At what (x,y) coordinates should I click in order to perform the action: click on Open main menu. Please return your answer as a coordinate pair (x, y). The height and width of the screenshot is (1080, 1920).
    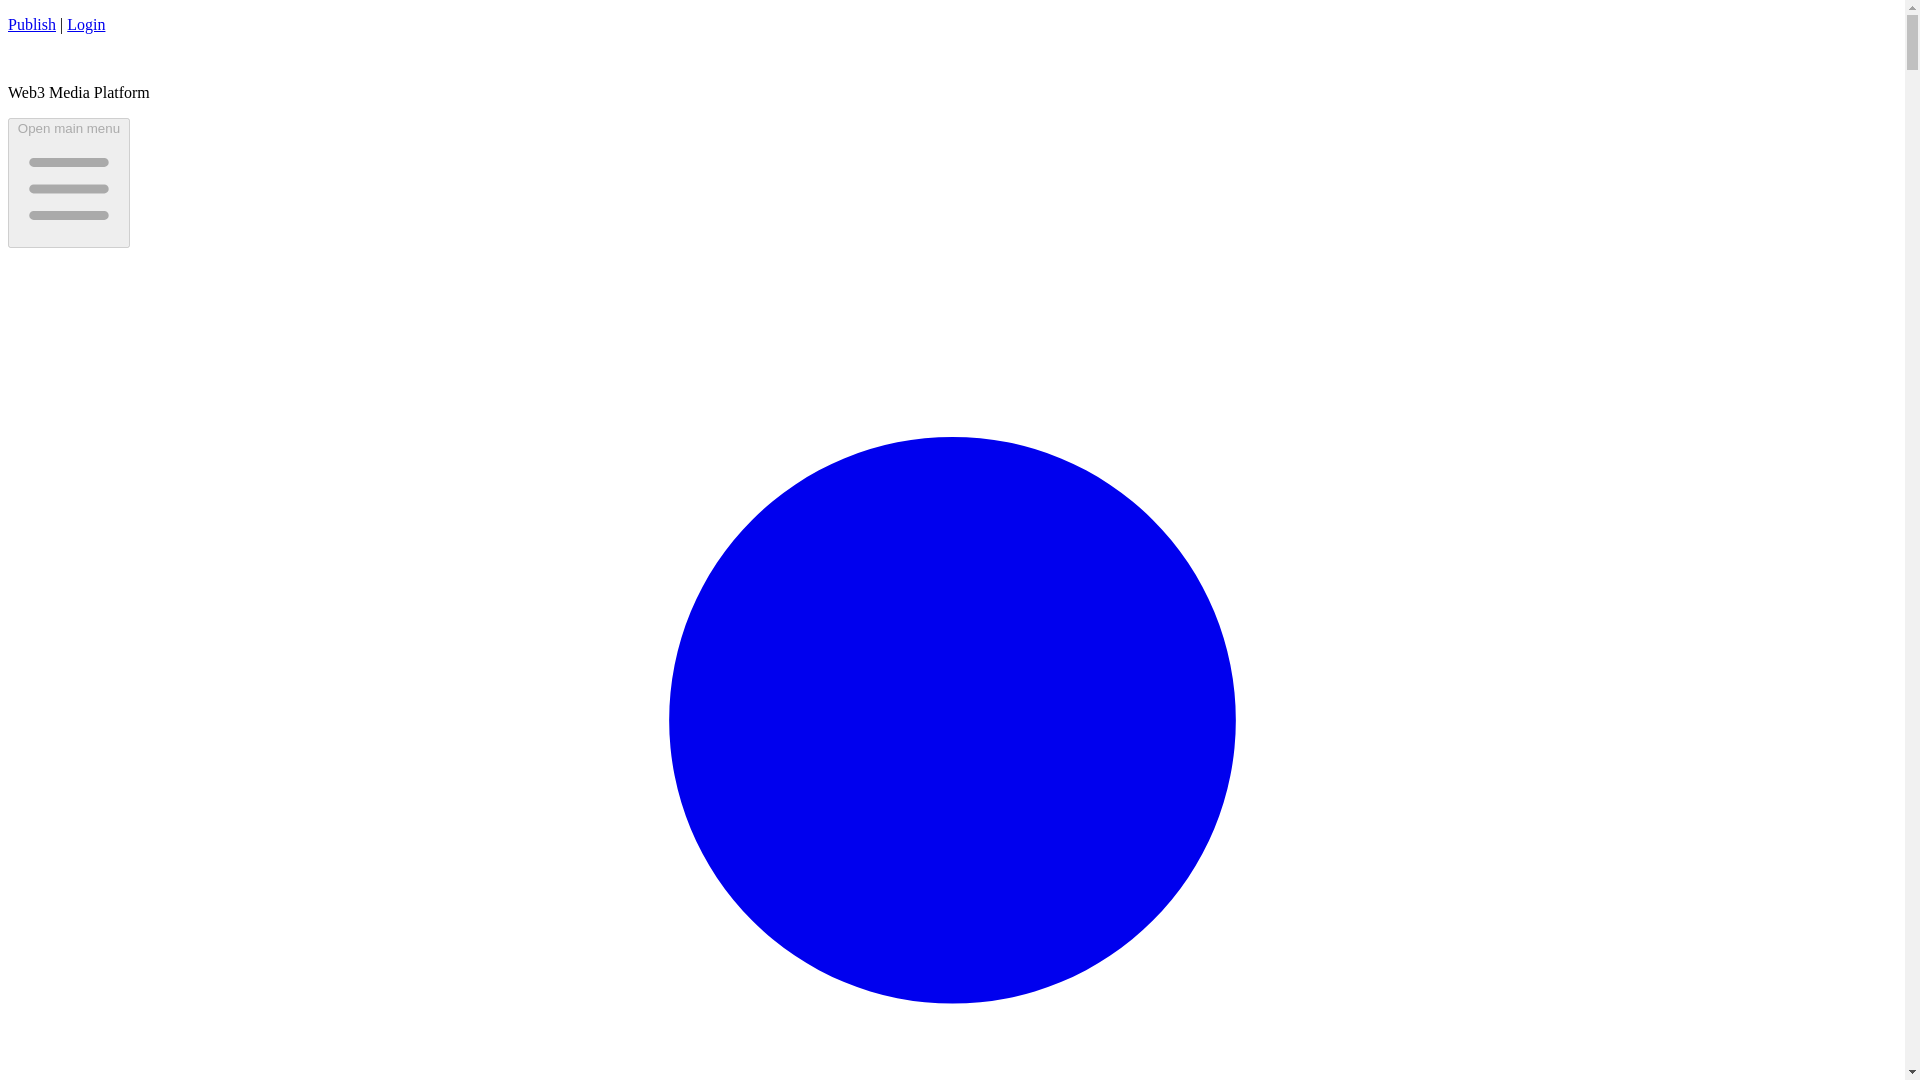
    Looking at the image, I should click on (68, 182).